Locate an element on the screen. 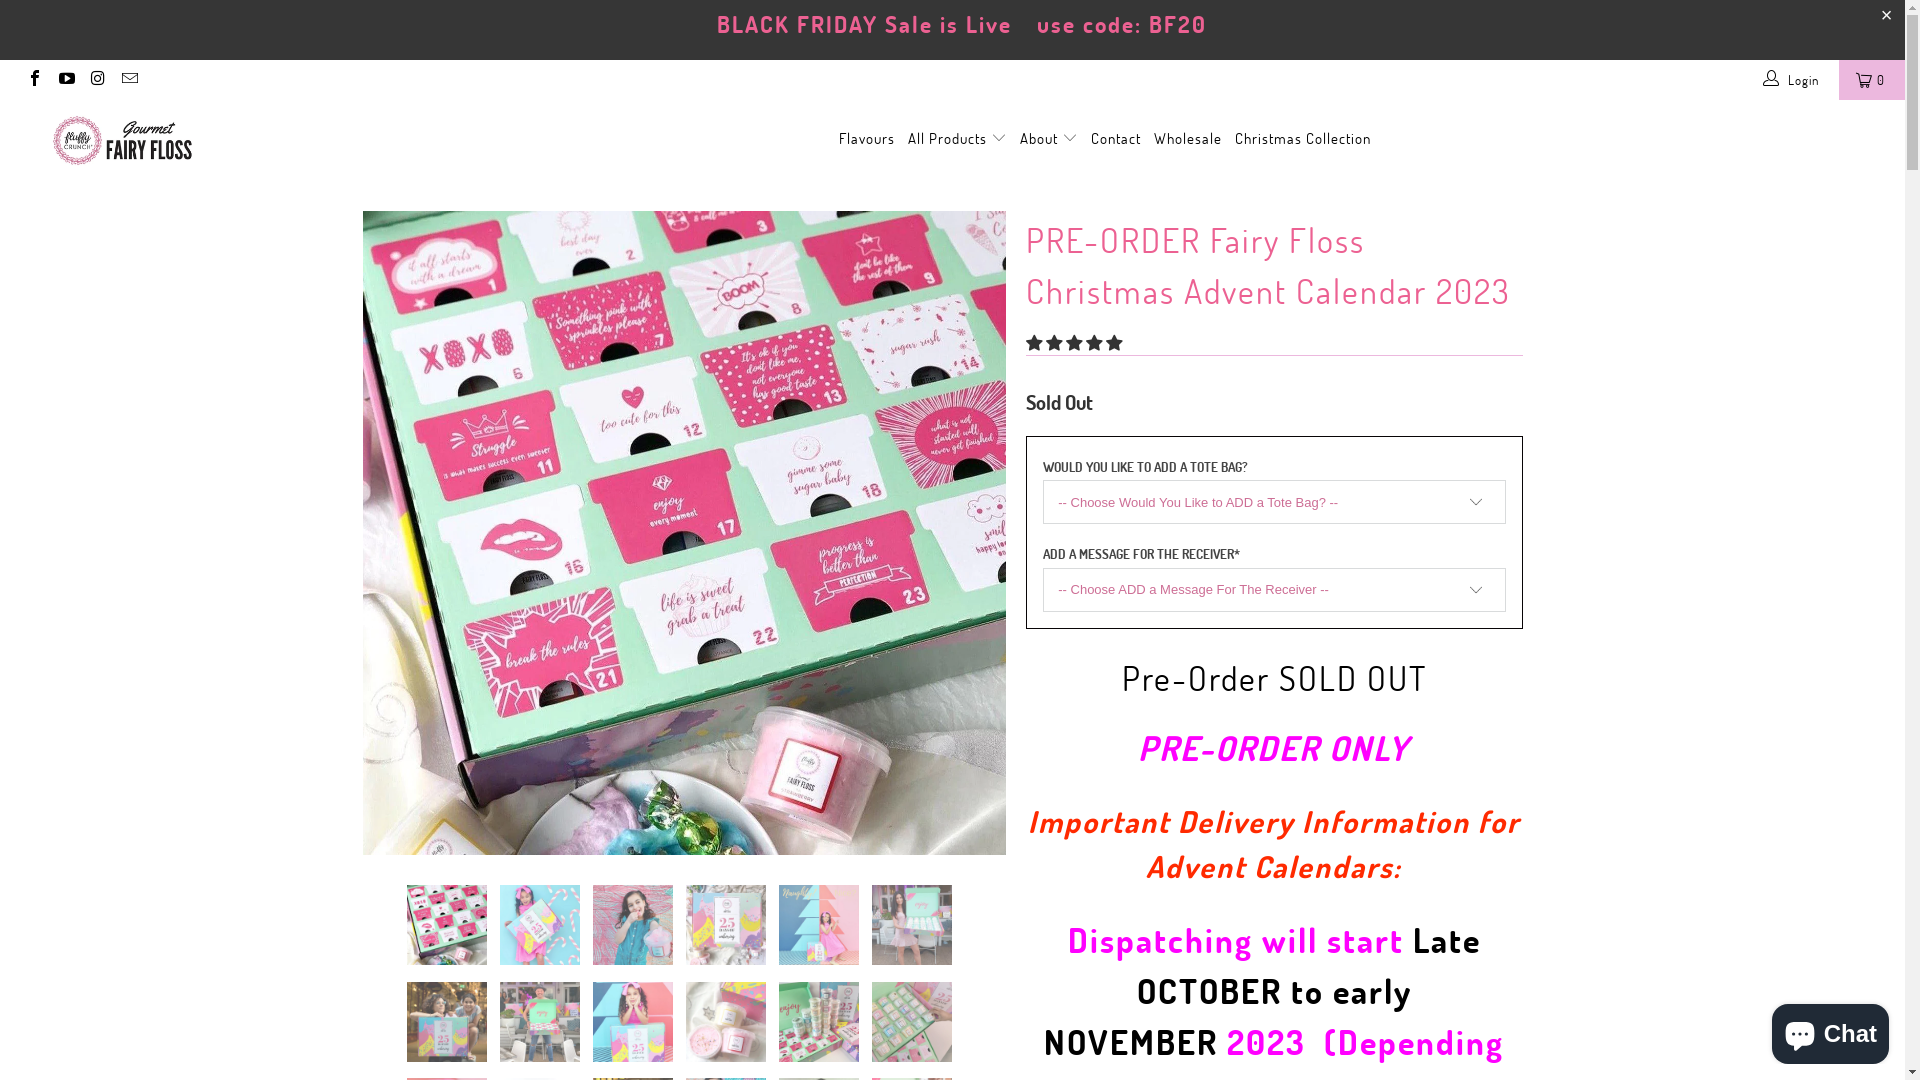 Image resolution: width=1920 pixels, height=1080 pixels. Wholesale is located at coordinates (1188, 140).